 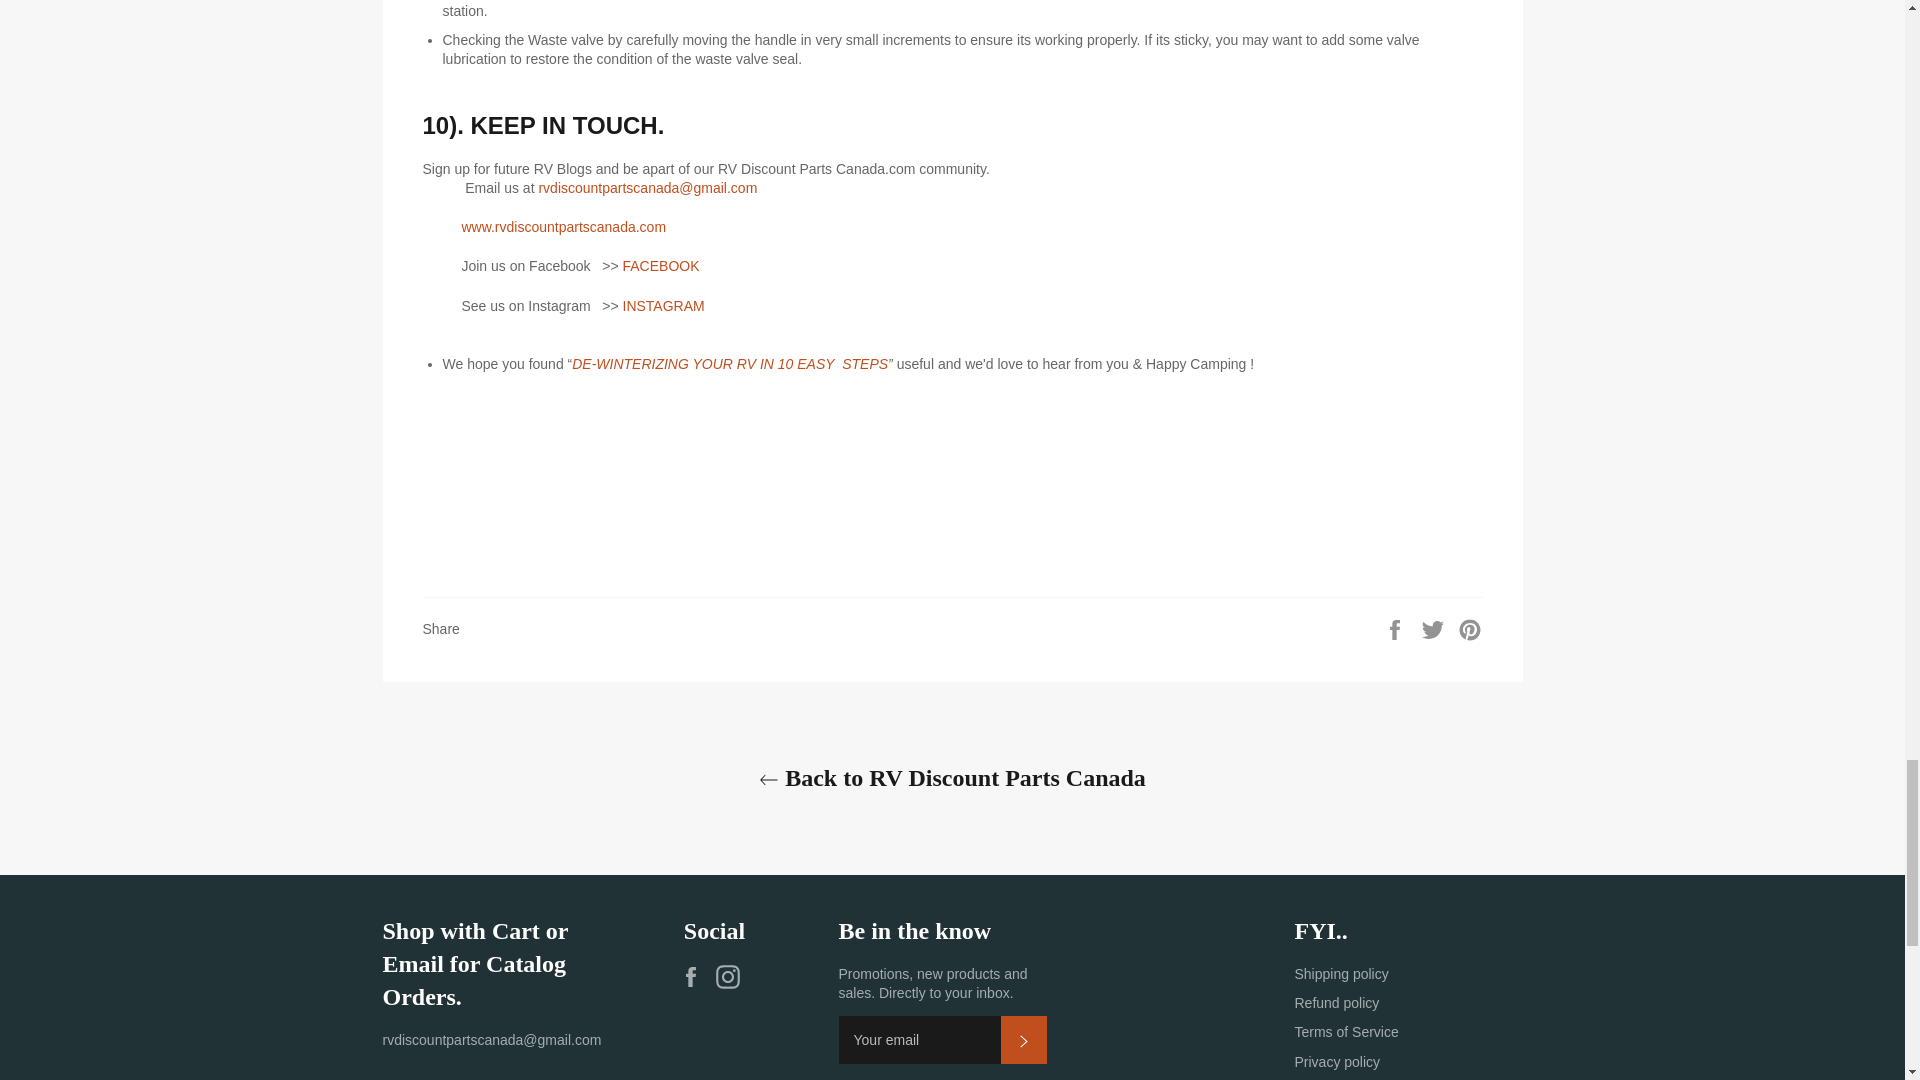 What do you see at coordinates (696, 977) in the screenshot?
I see `RV Discount Parts Canada.com         on Facebook` at bounding box center [696, 977].